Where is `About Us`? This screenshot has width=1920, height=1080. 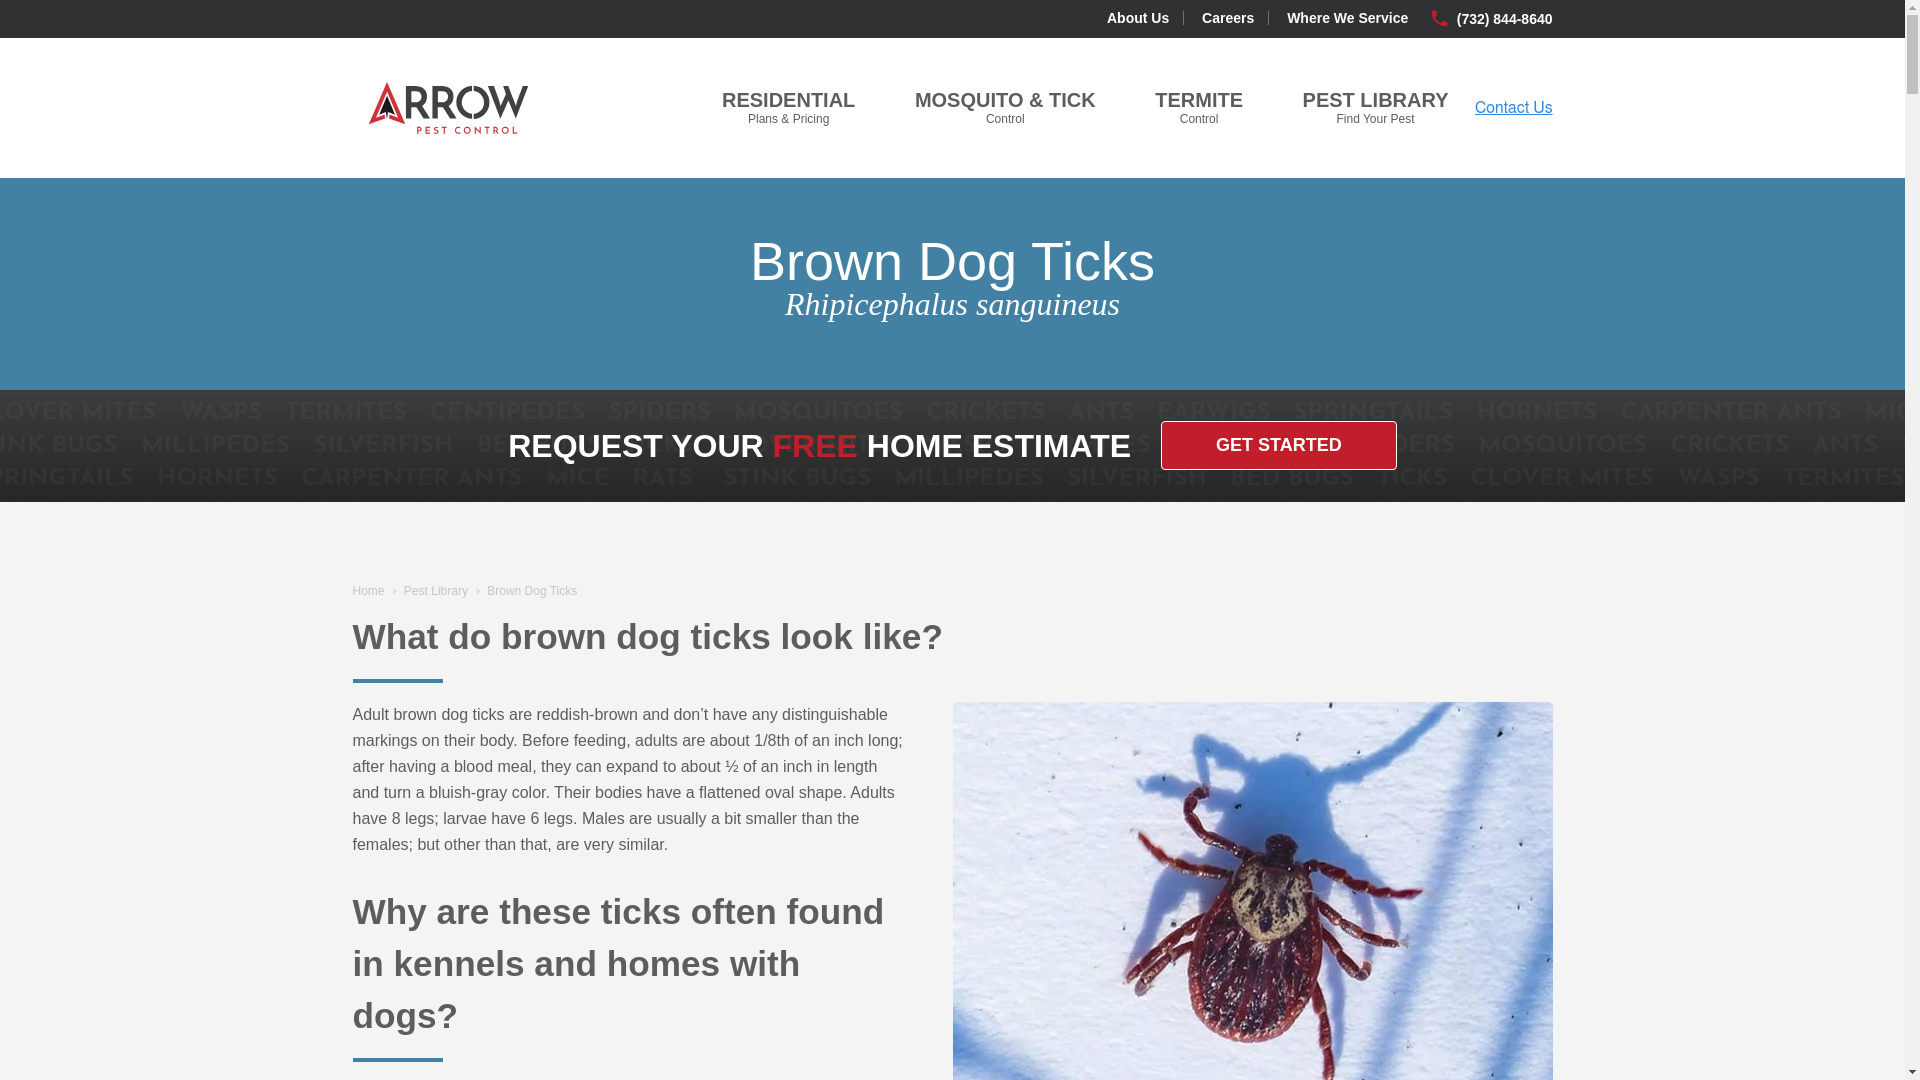
About Us is located at coordinates (1227, 17).